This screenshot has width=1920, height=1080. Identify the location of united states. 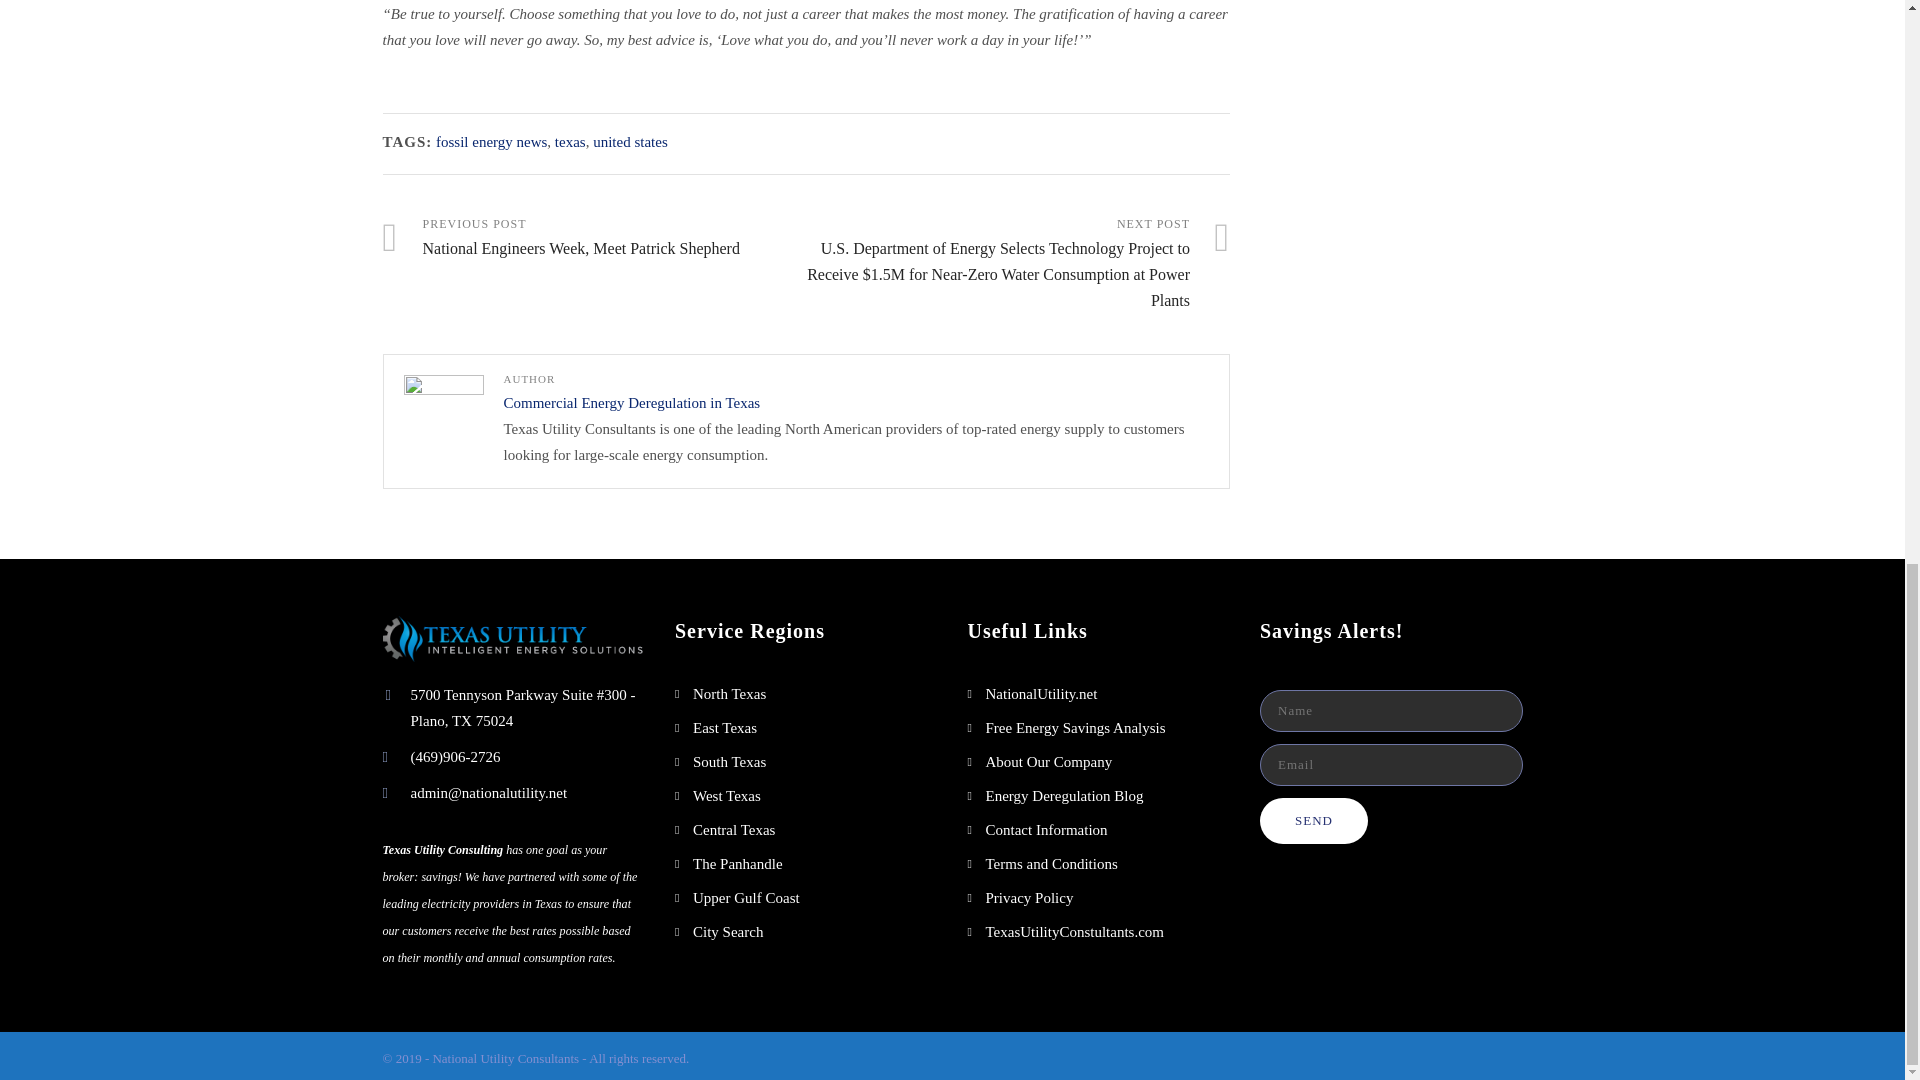
(630, 142).